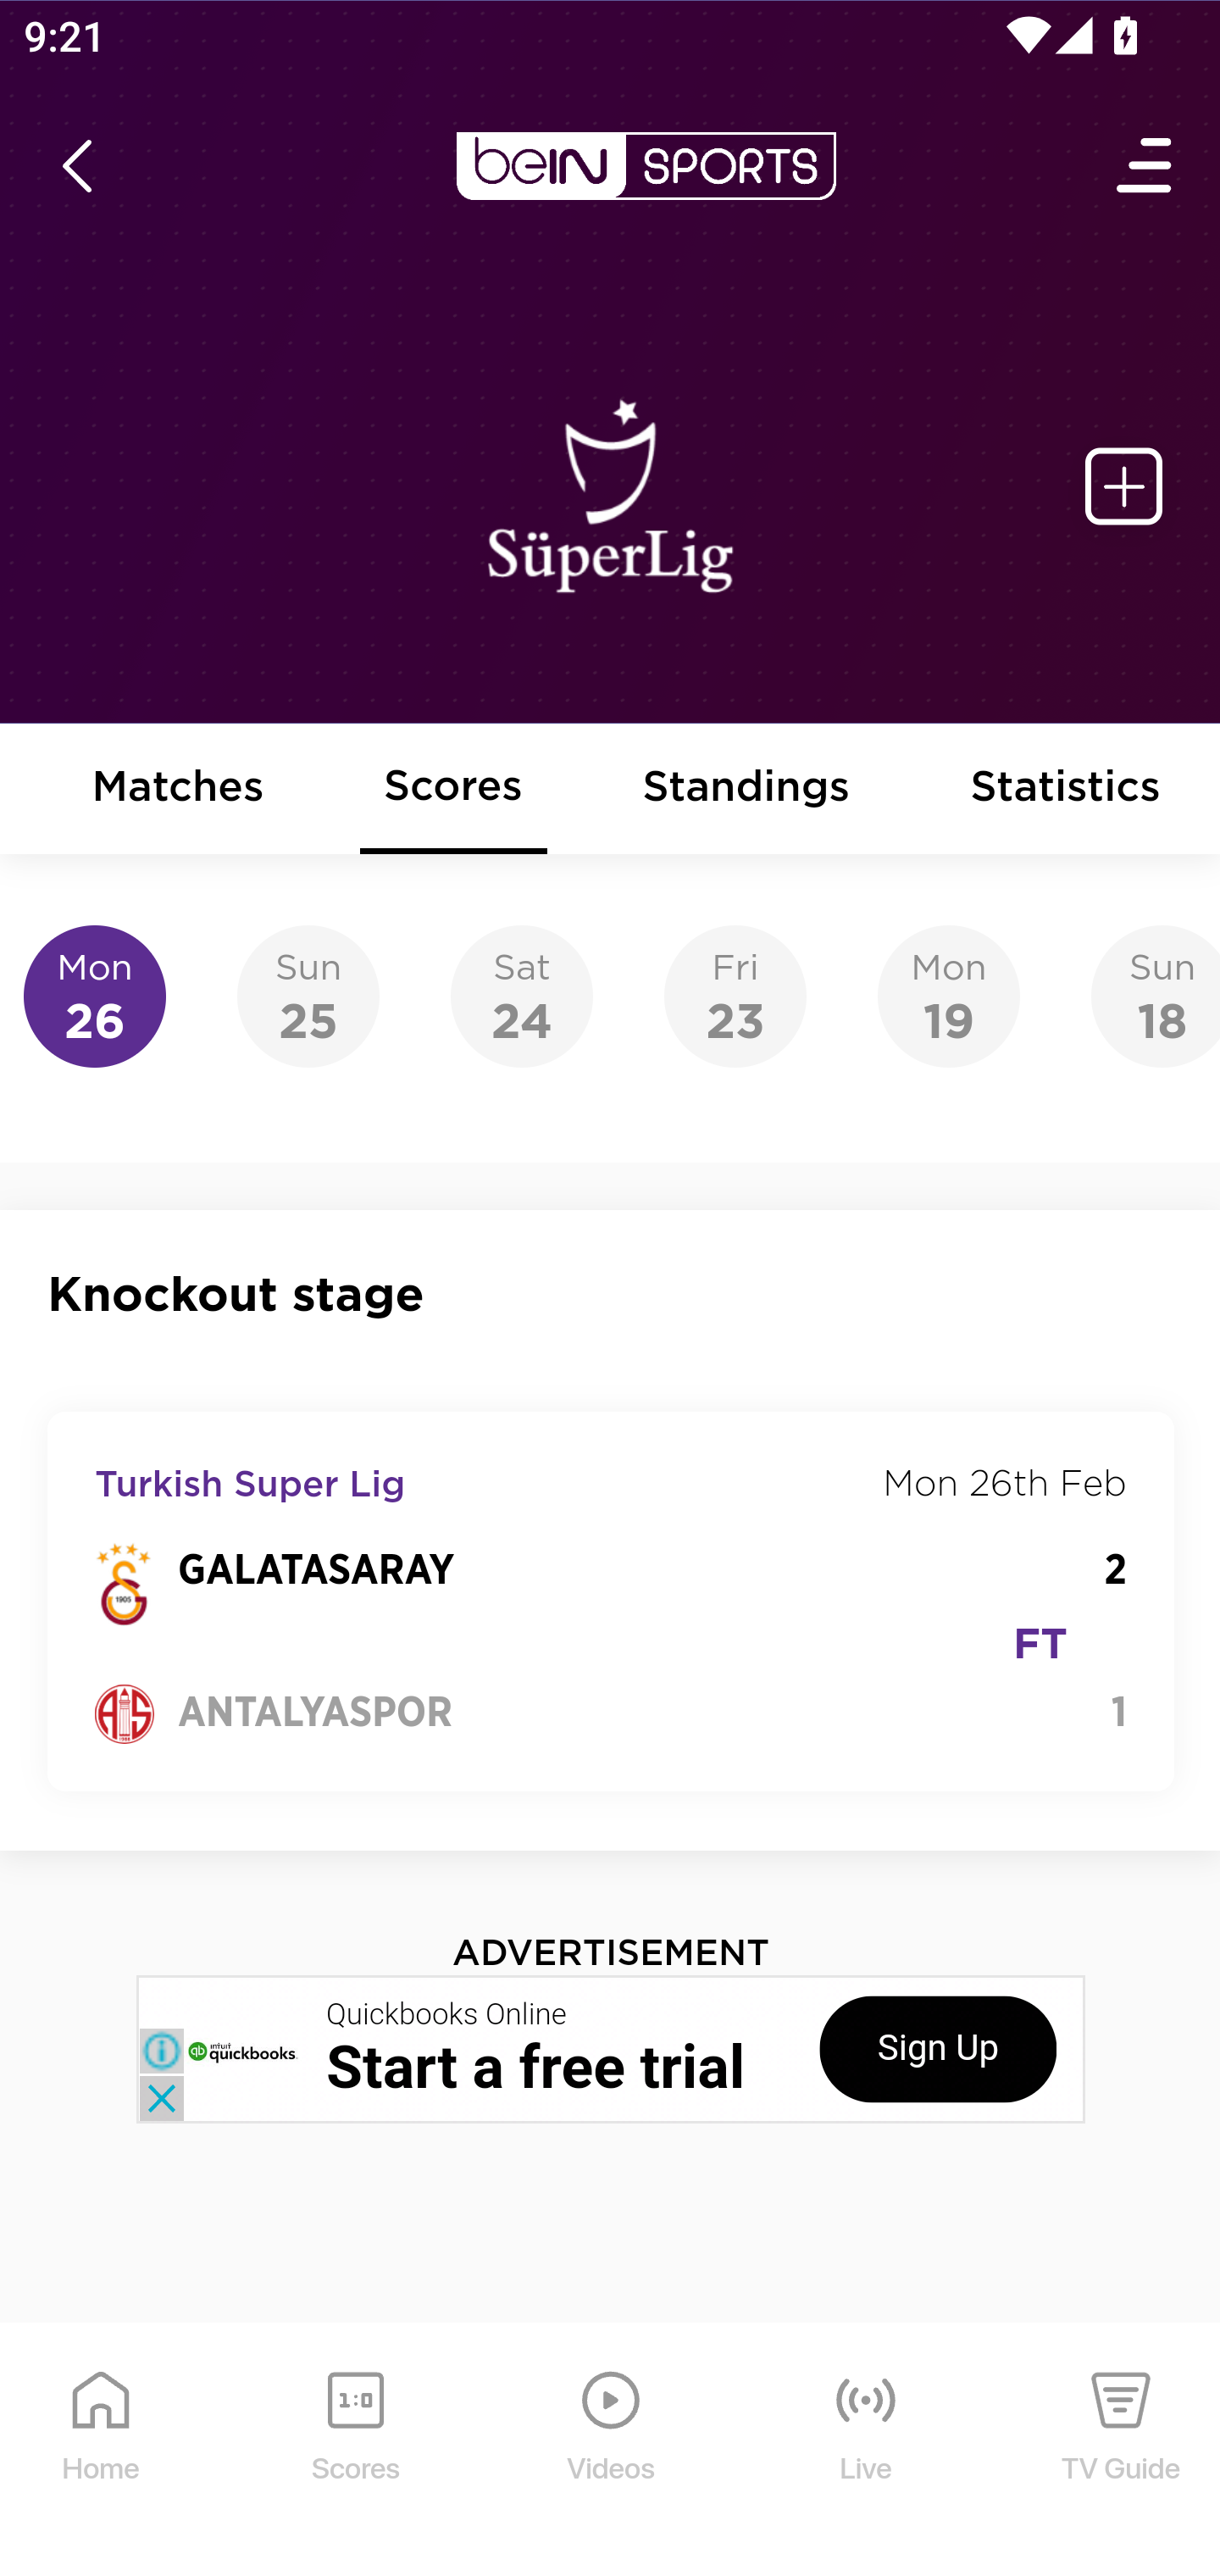 The width and height of the screenshot is (1220, 2576). I want to click on Home Home Icon Home, so click(102, 2451).